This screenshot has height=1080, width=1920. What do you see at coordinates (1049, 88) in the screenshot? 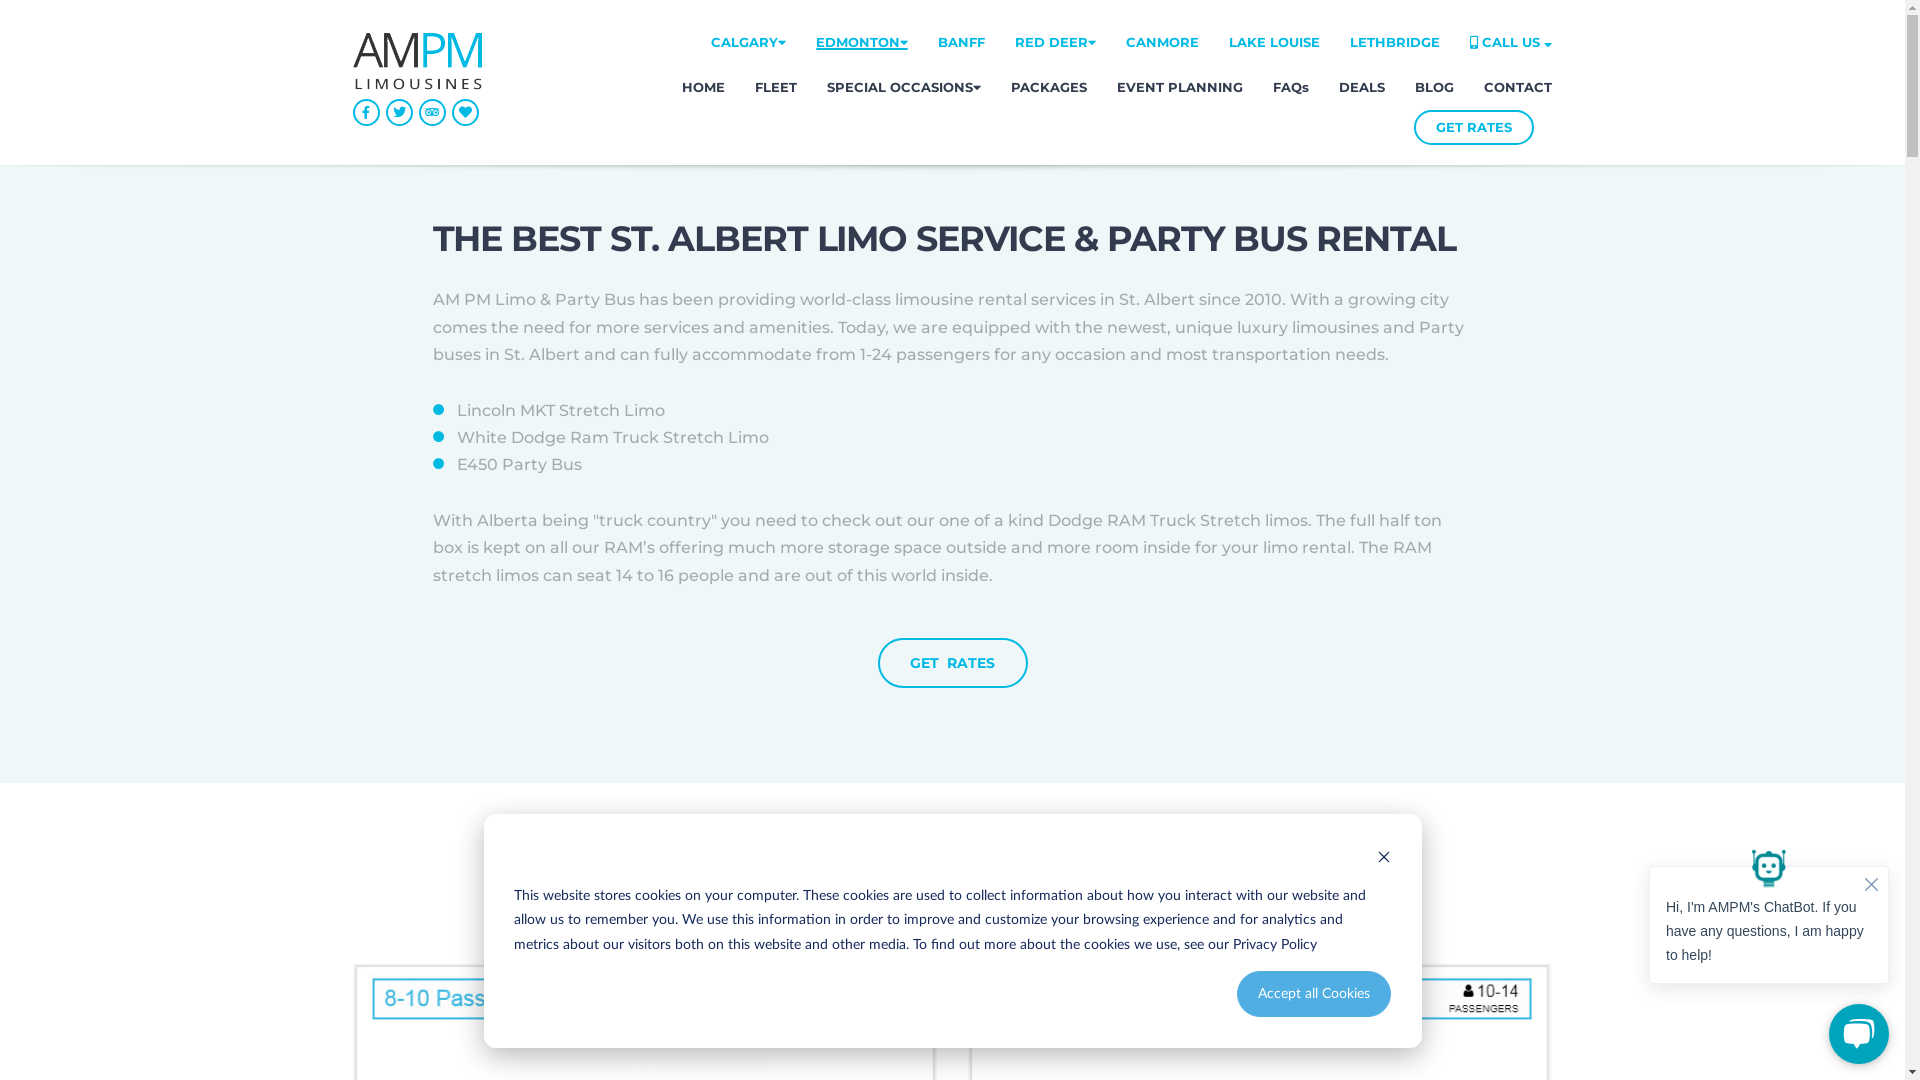
I see `PACKAGES` at bounding box center [1049, 88].